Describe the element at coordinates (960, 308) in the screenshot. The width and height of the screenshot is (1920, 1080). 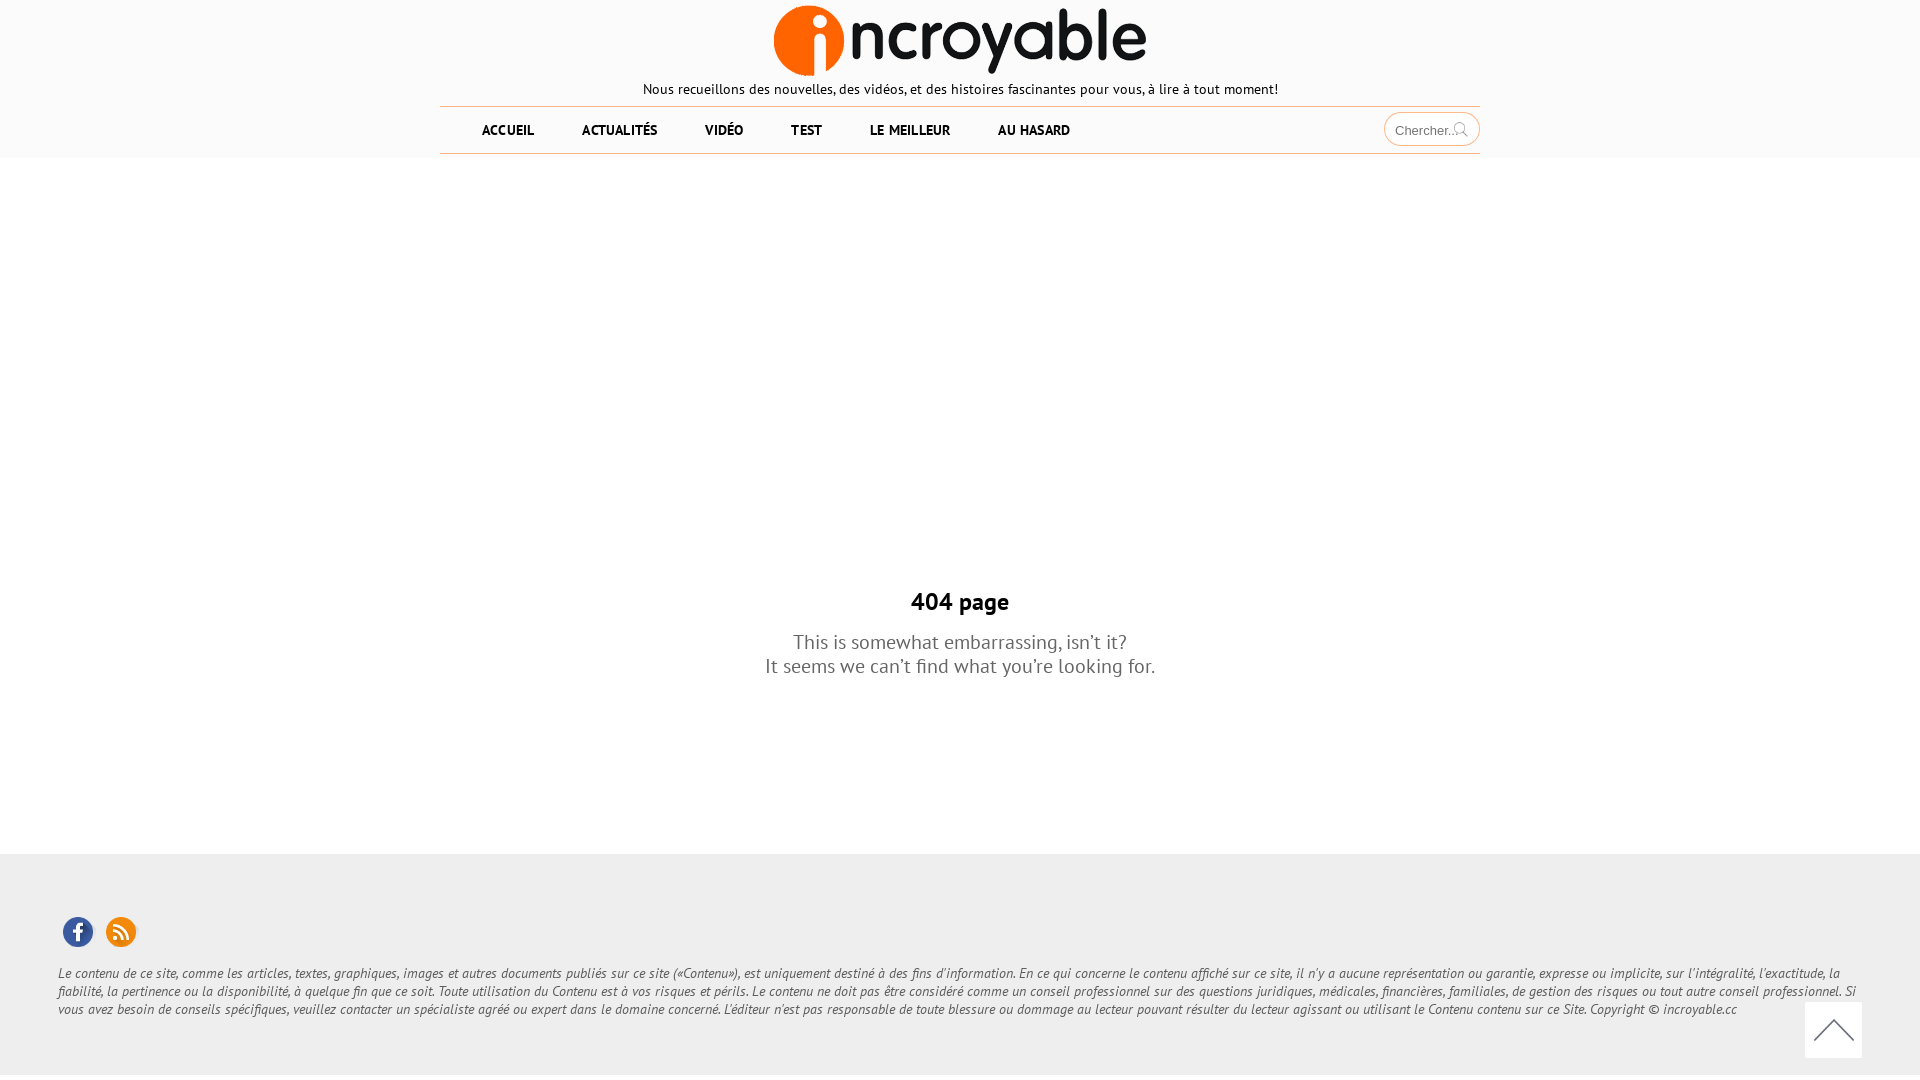
I see `Advertisement` at that location.